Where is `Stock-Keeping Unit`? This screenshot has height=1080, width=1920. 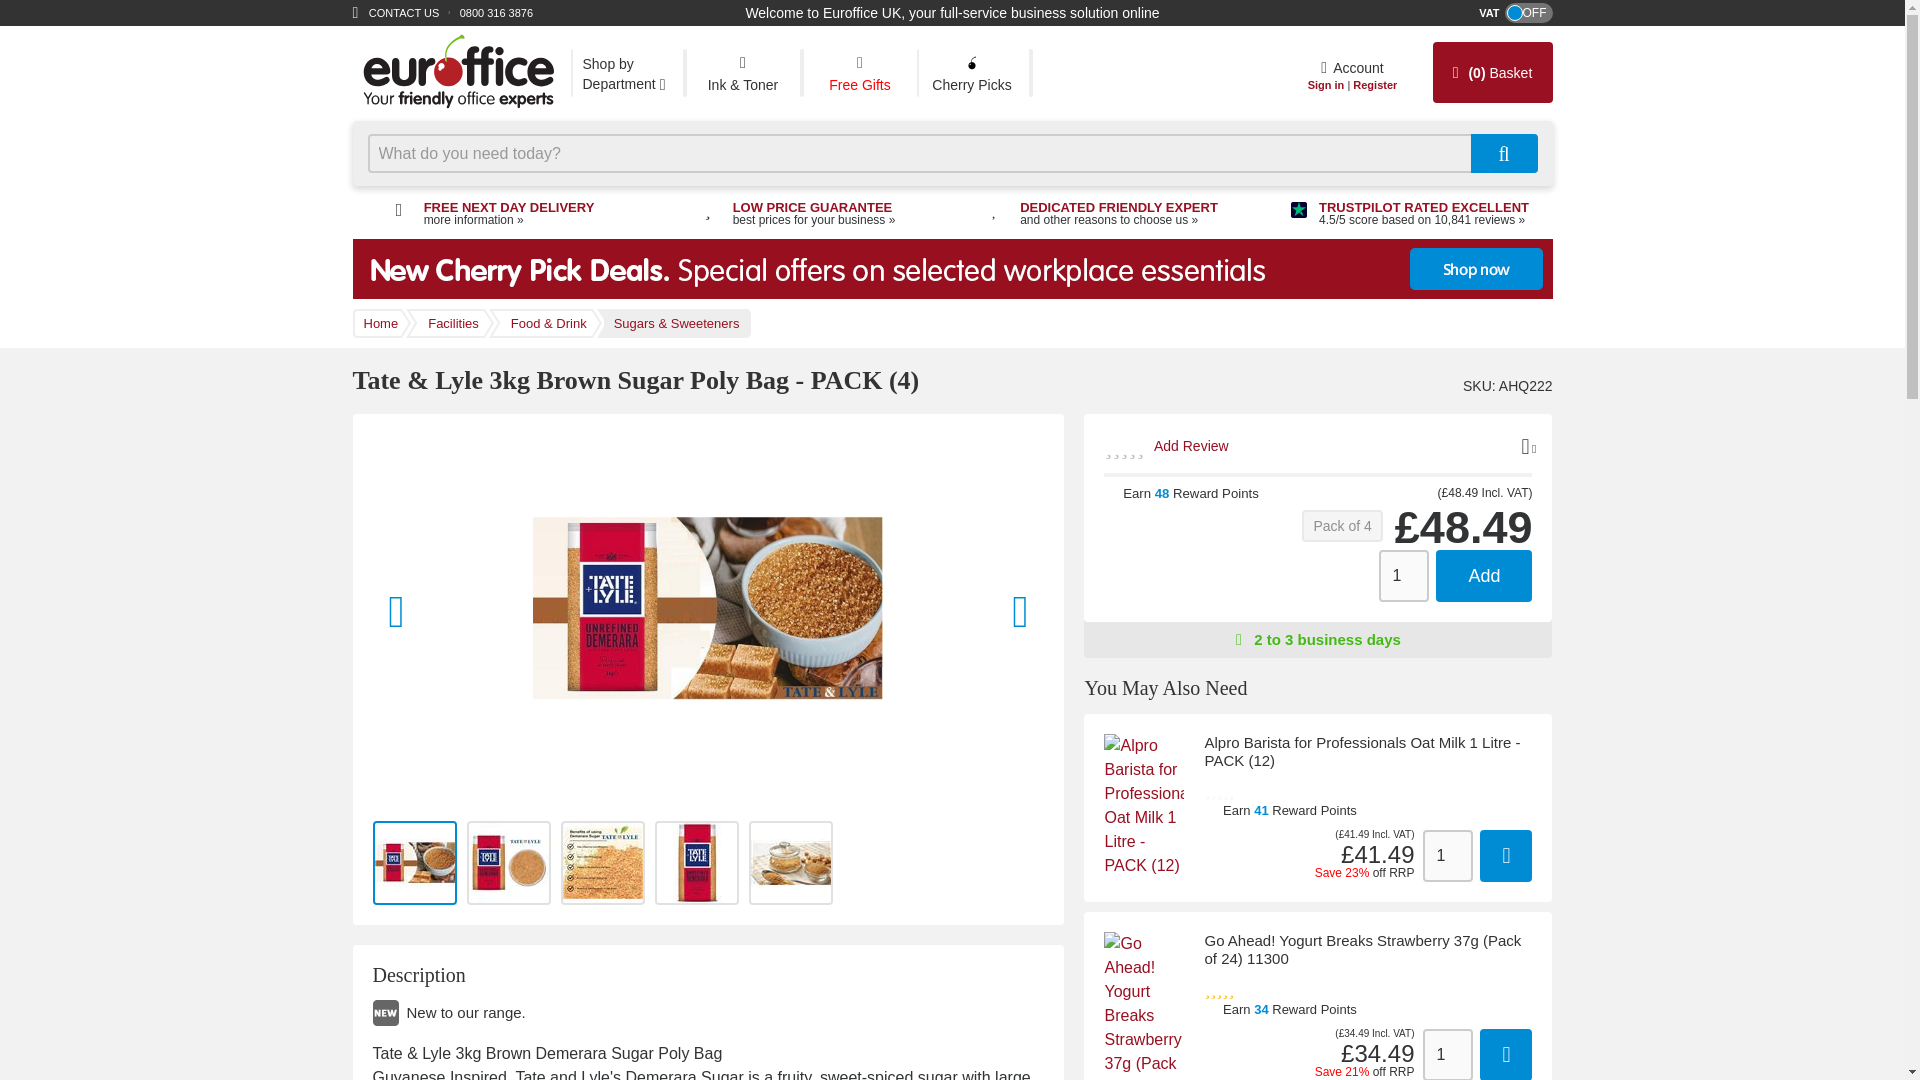 Stock-Keeping Unit is located at coordinates (1477, 386).